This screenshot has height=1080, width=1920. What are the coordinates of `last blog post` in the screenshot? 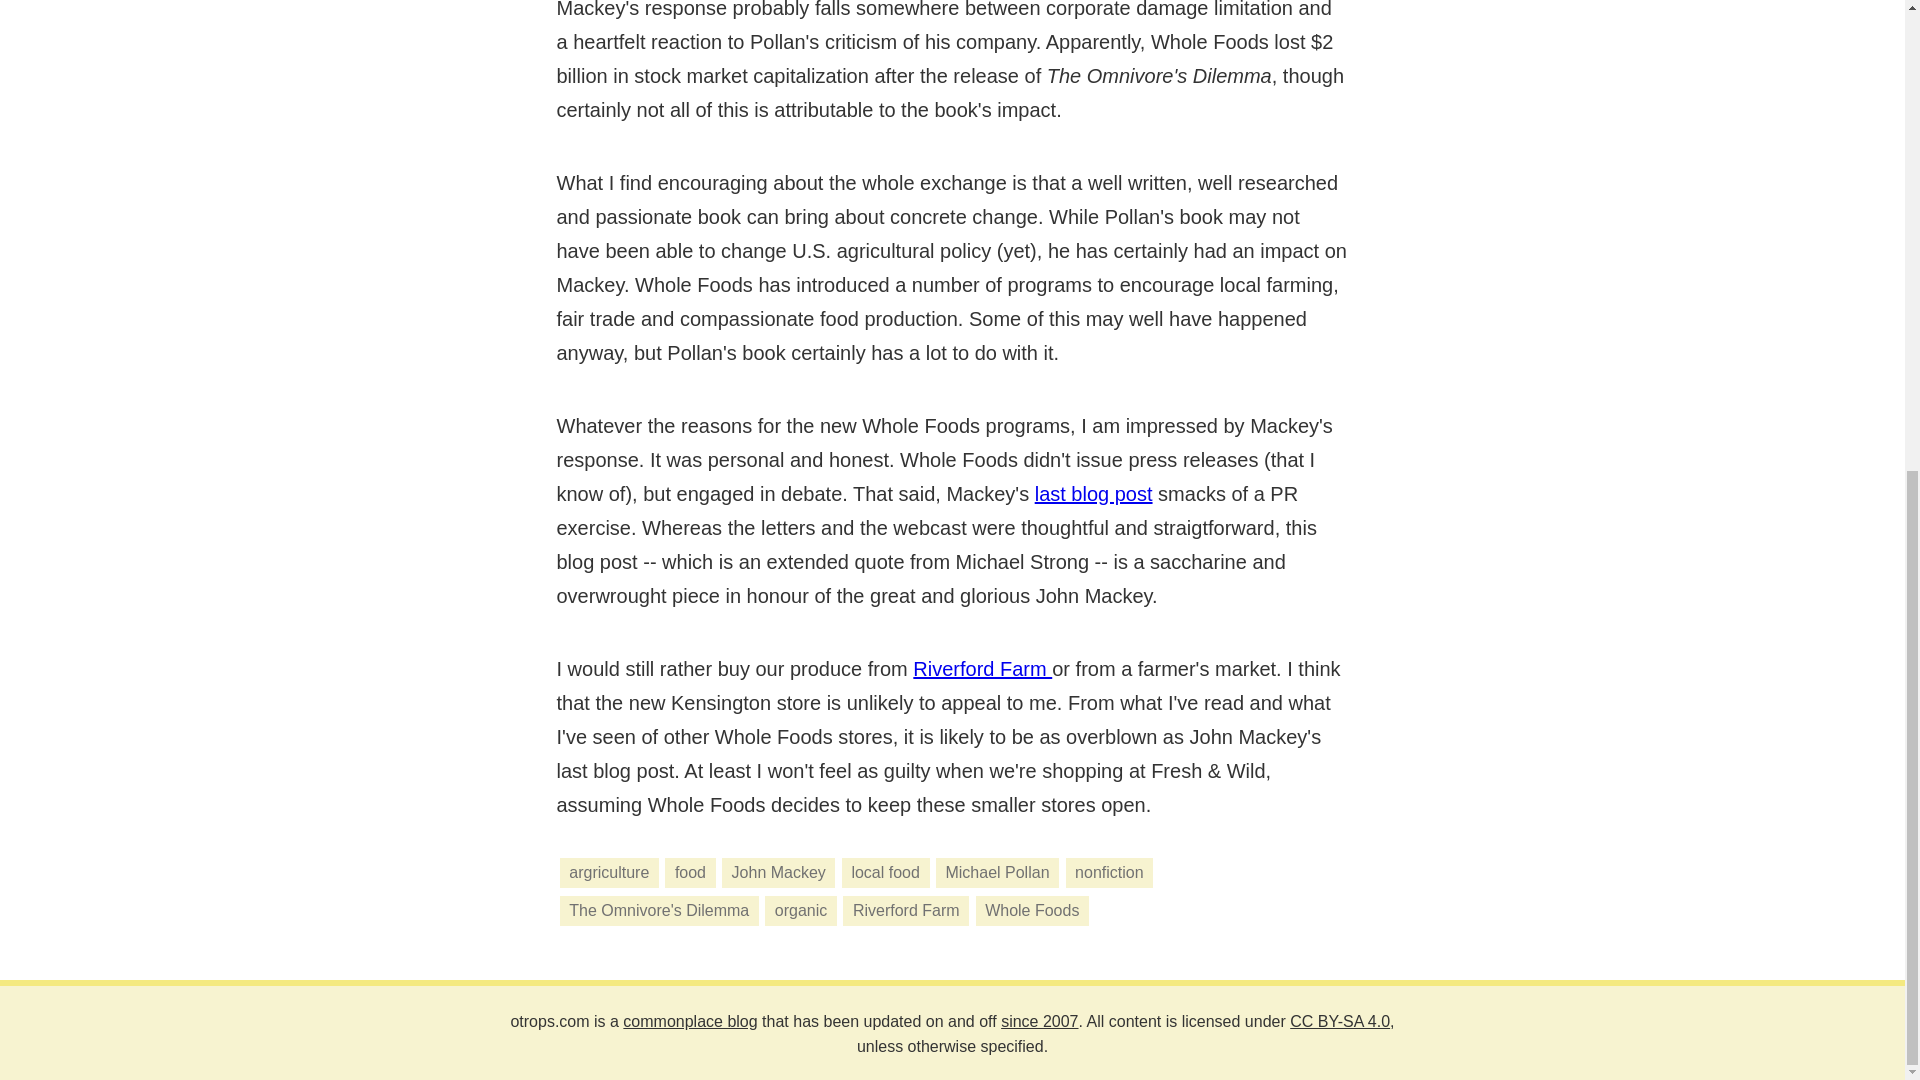 It's located at (1094, 494).